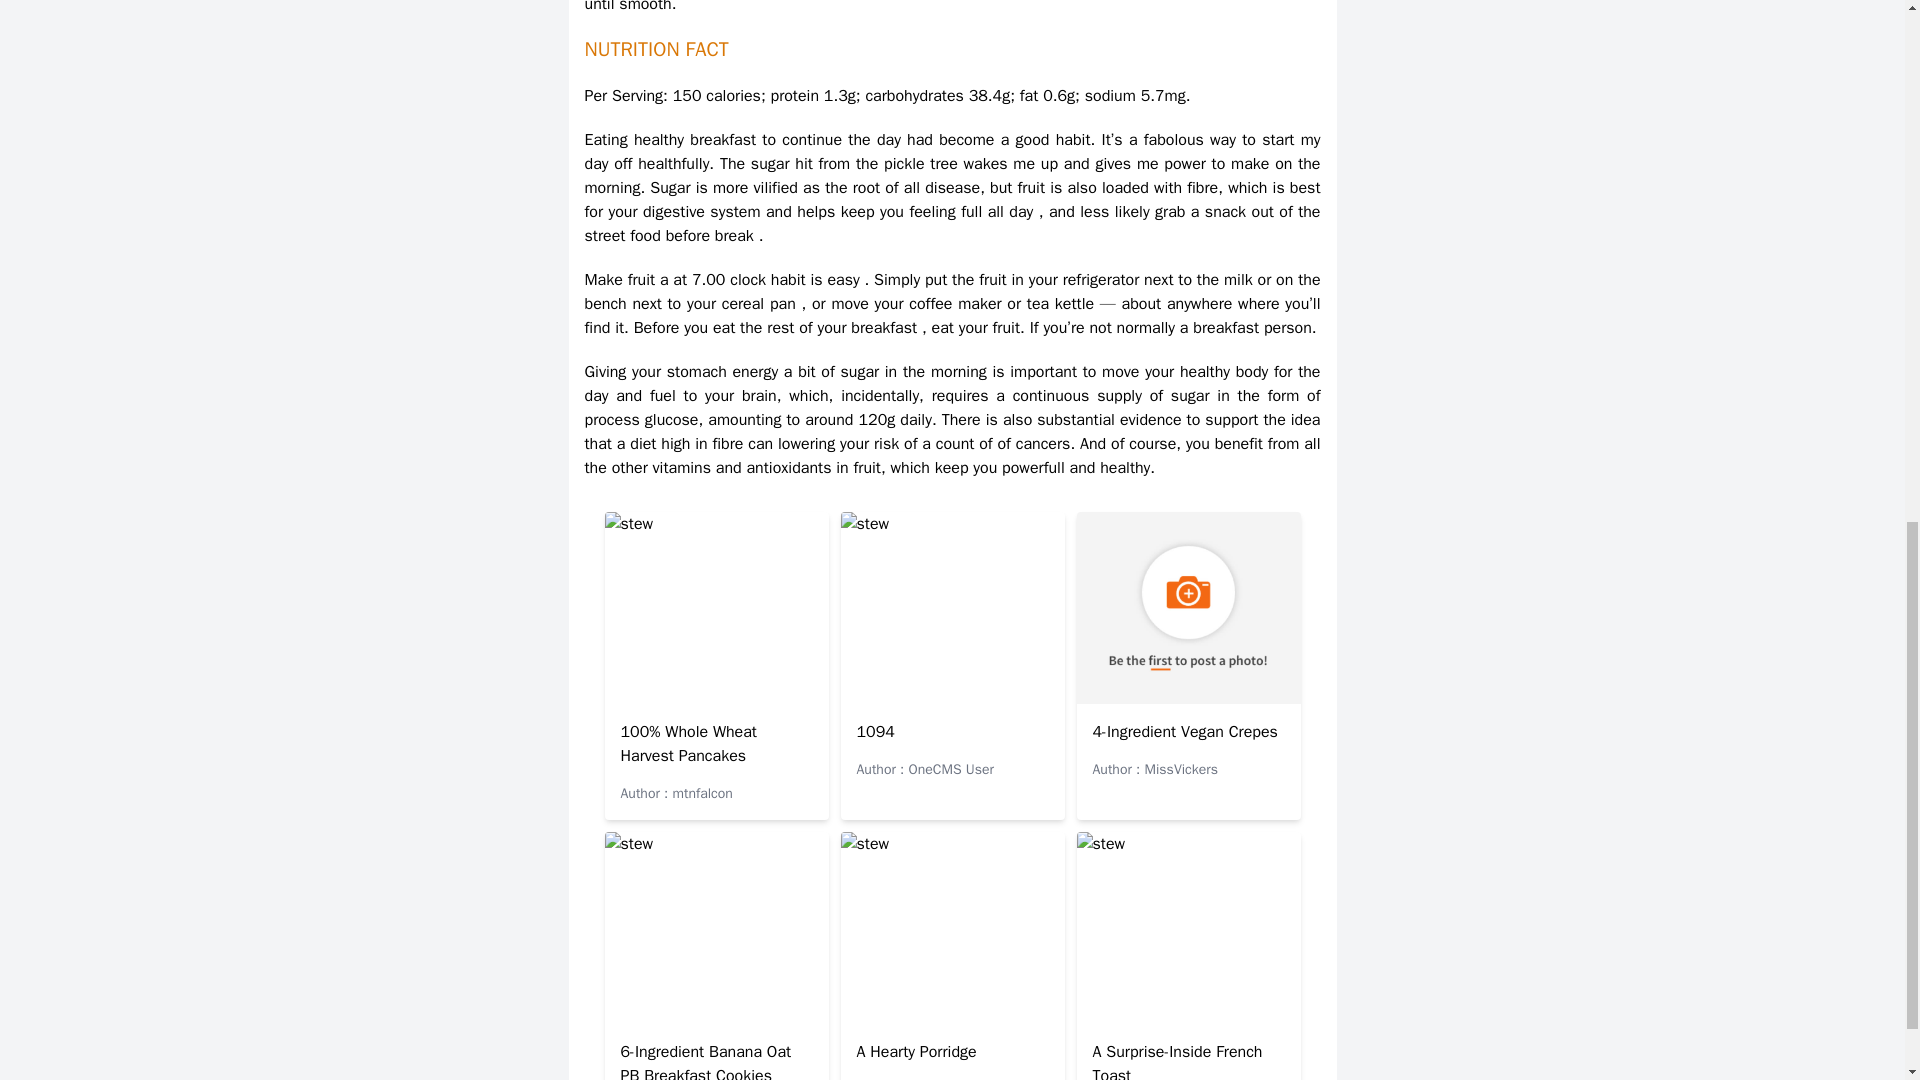 The width and height of the screenshot is (1920, 1080). What do you see at coordinates (875, 732) in the screenshot?
I see `1094` at bounding box center [875, 732].